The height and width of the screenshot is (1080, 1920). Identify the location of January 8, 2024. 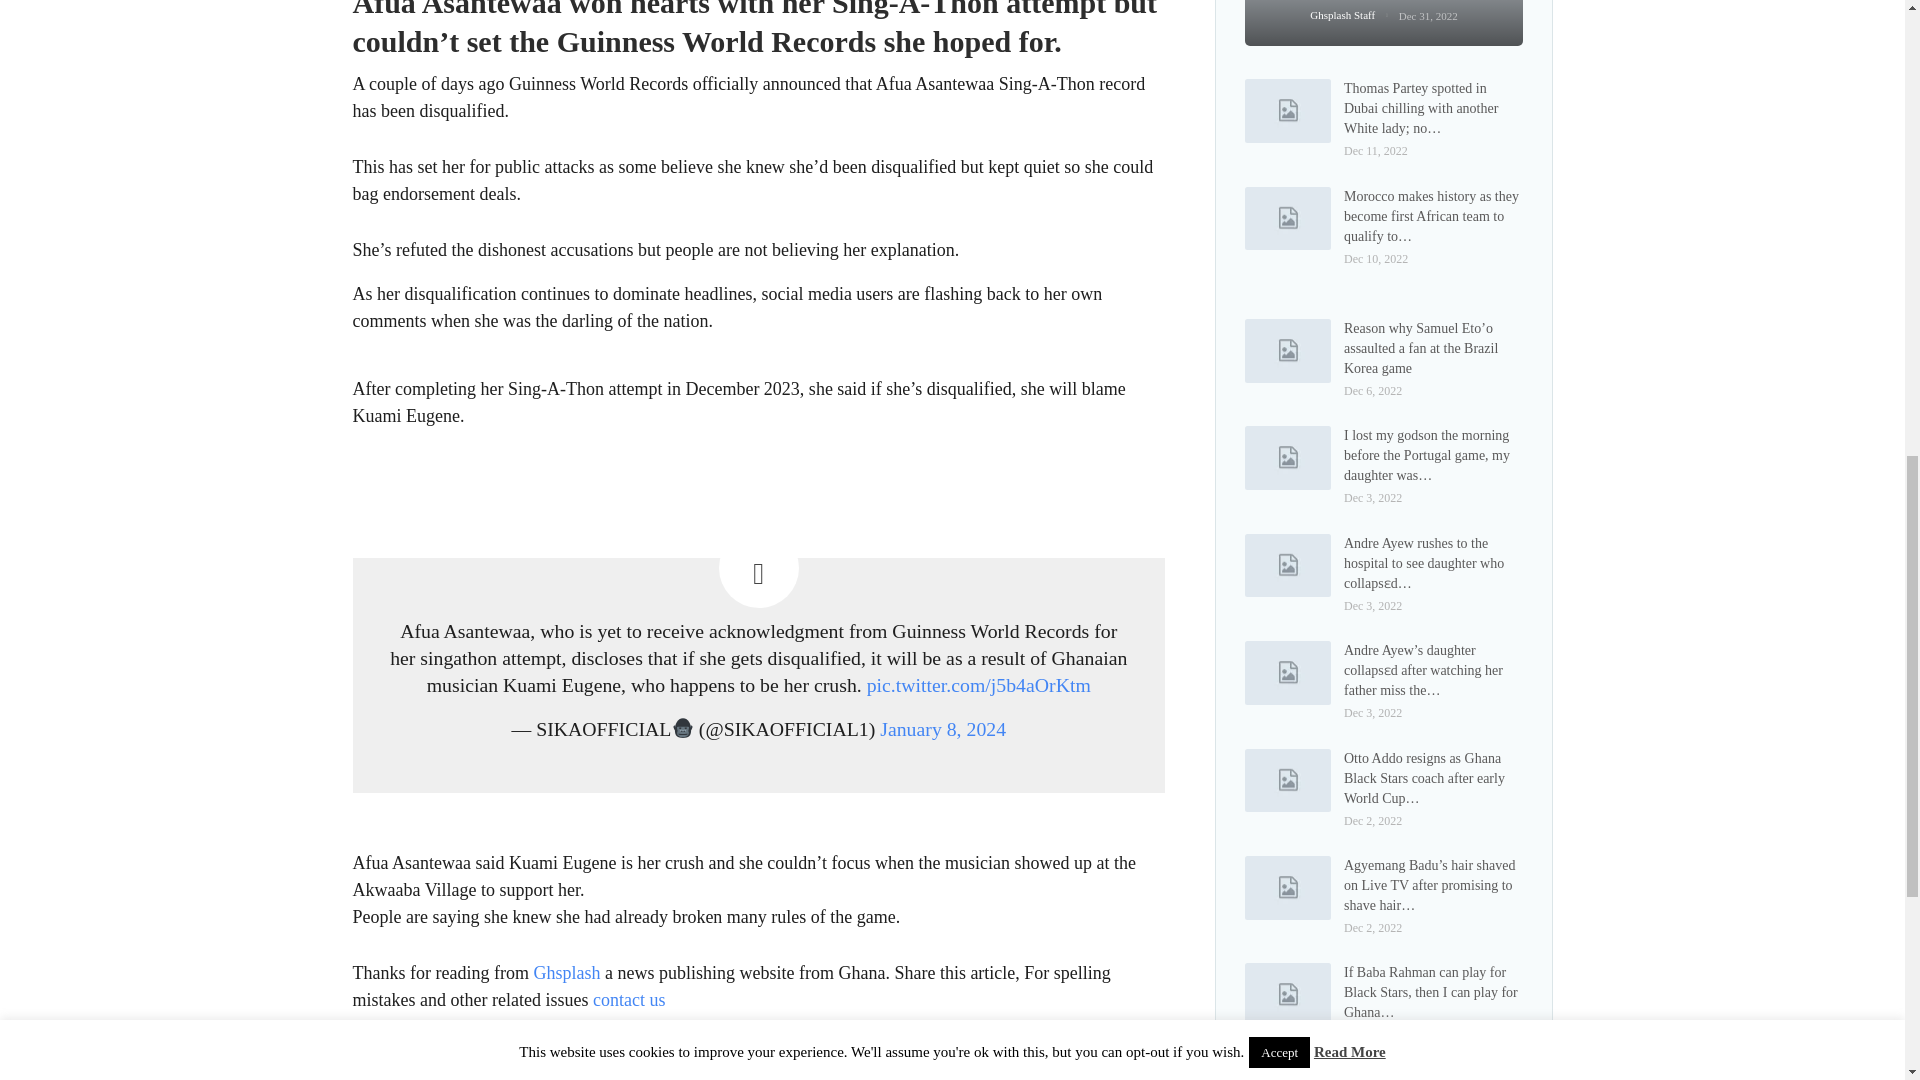
(942, 728).